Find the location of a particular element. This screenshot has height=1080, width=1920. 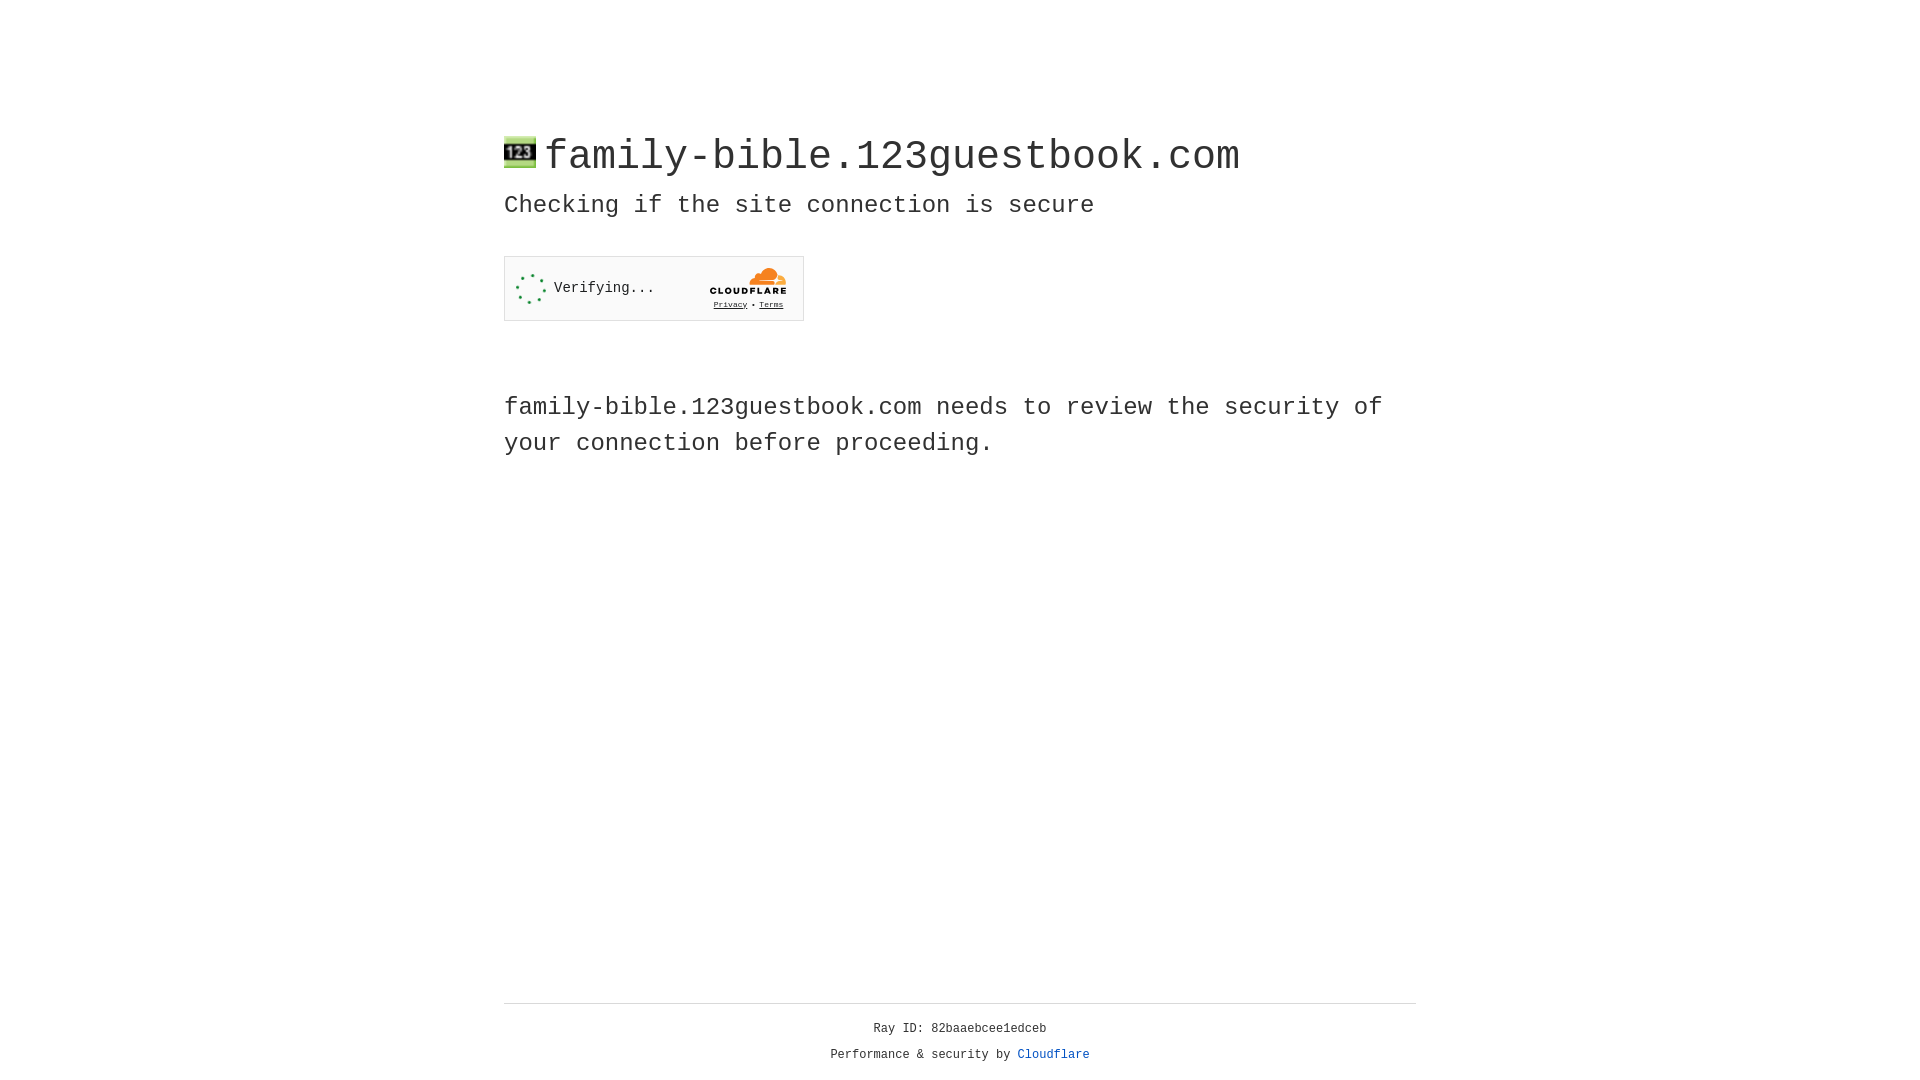

Cloudflare is located at coordinates (1054, 1055).